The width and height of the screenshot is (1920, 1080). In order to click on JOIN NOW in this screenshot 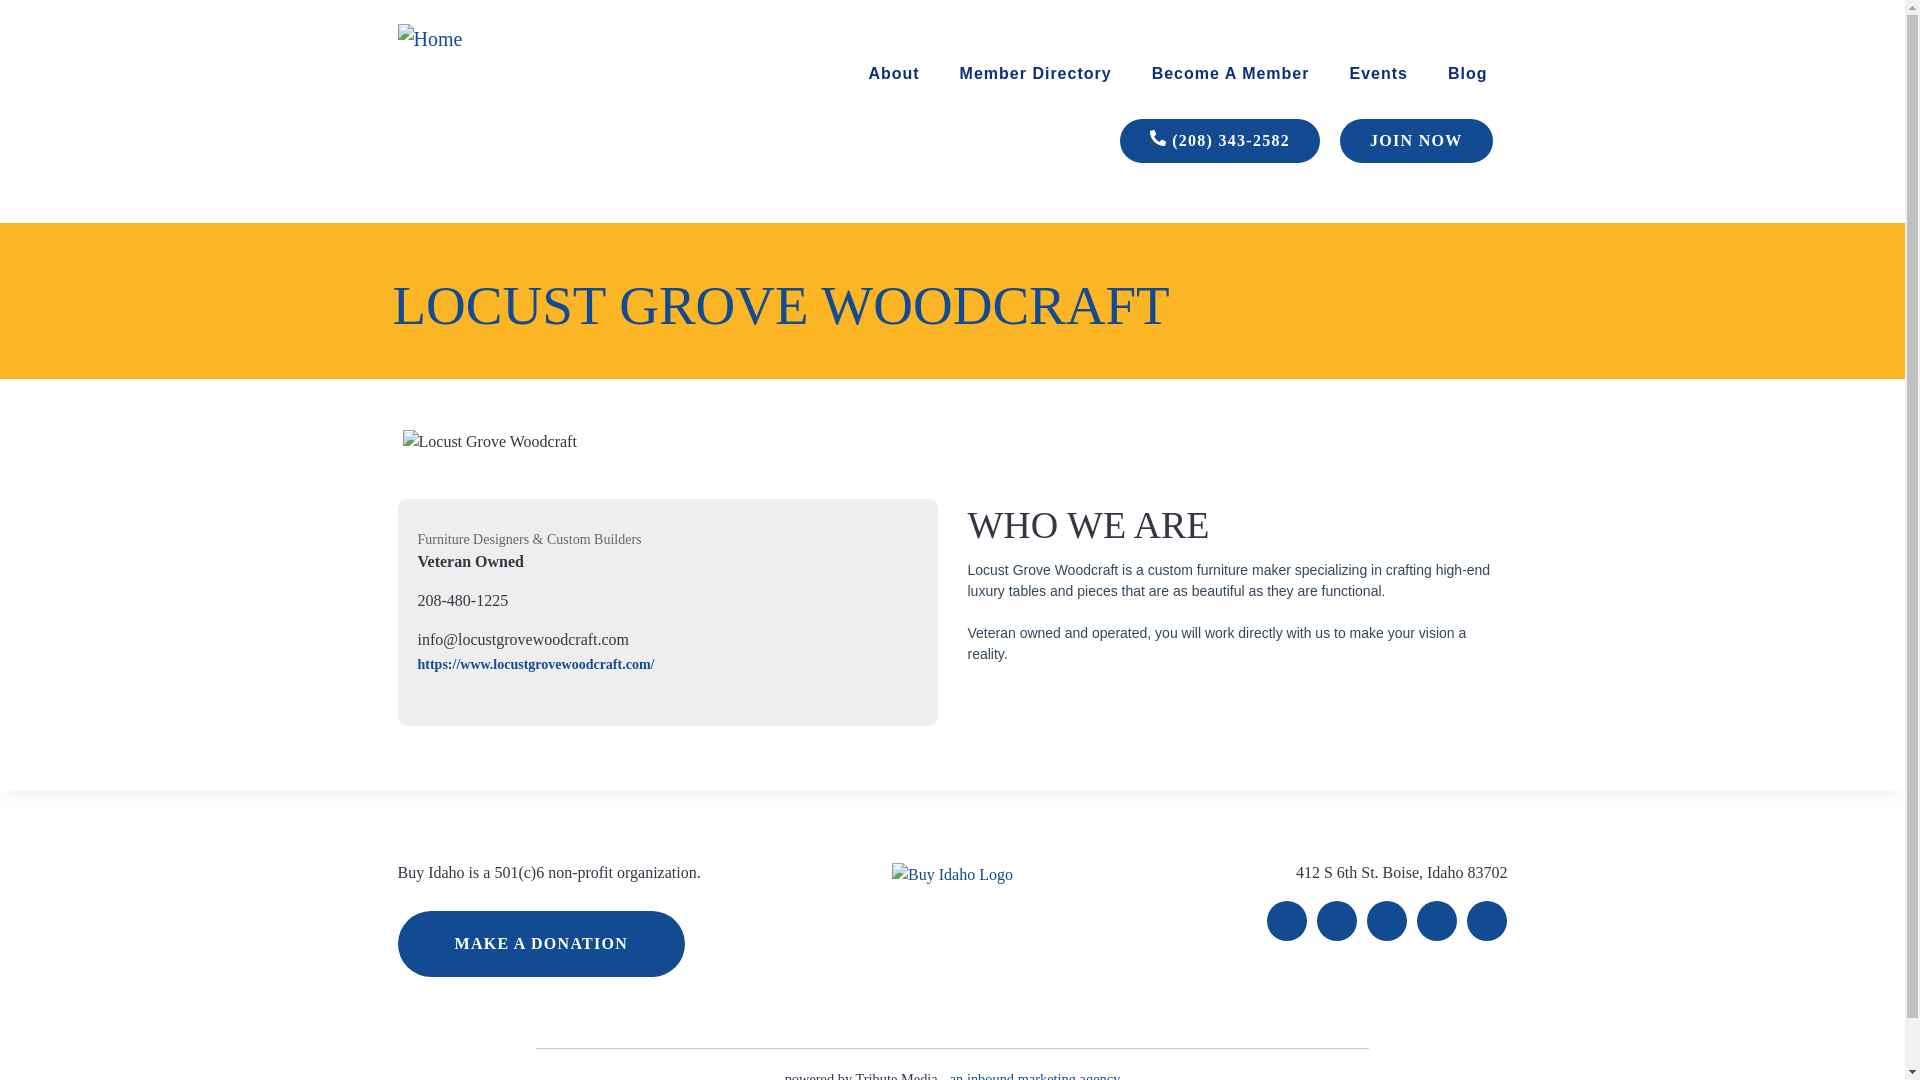, I will do `click(1416, 140)`.